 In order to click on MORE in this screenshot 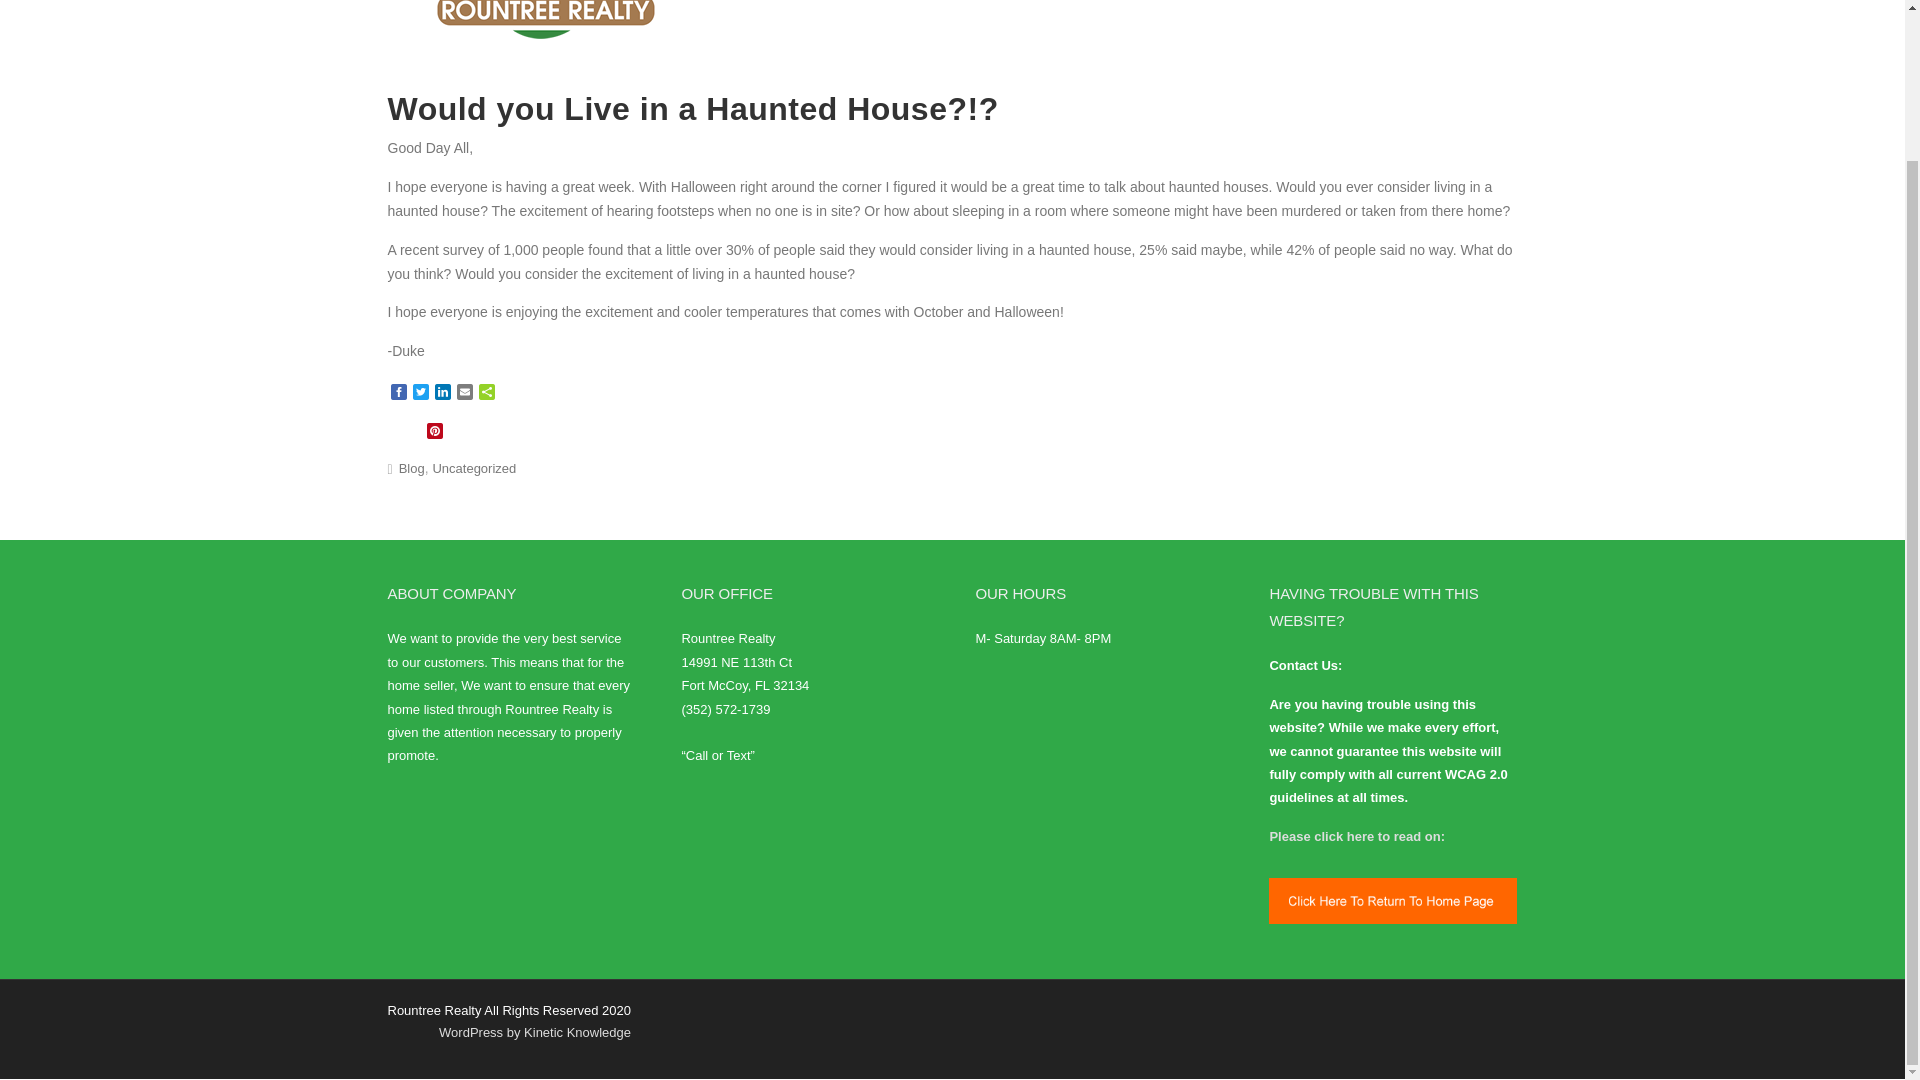, I will do `click(1488, 18)`.